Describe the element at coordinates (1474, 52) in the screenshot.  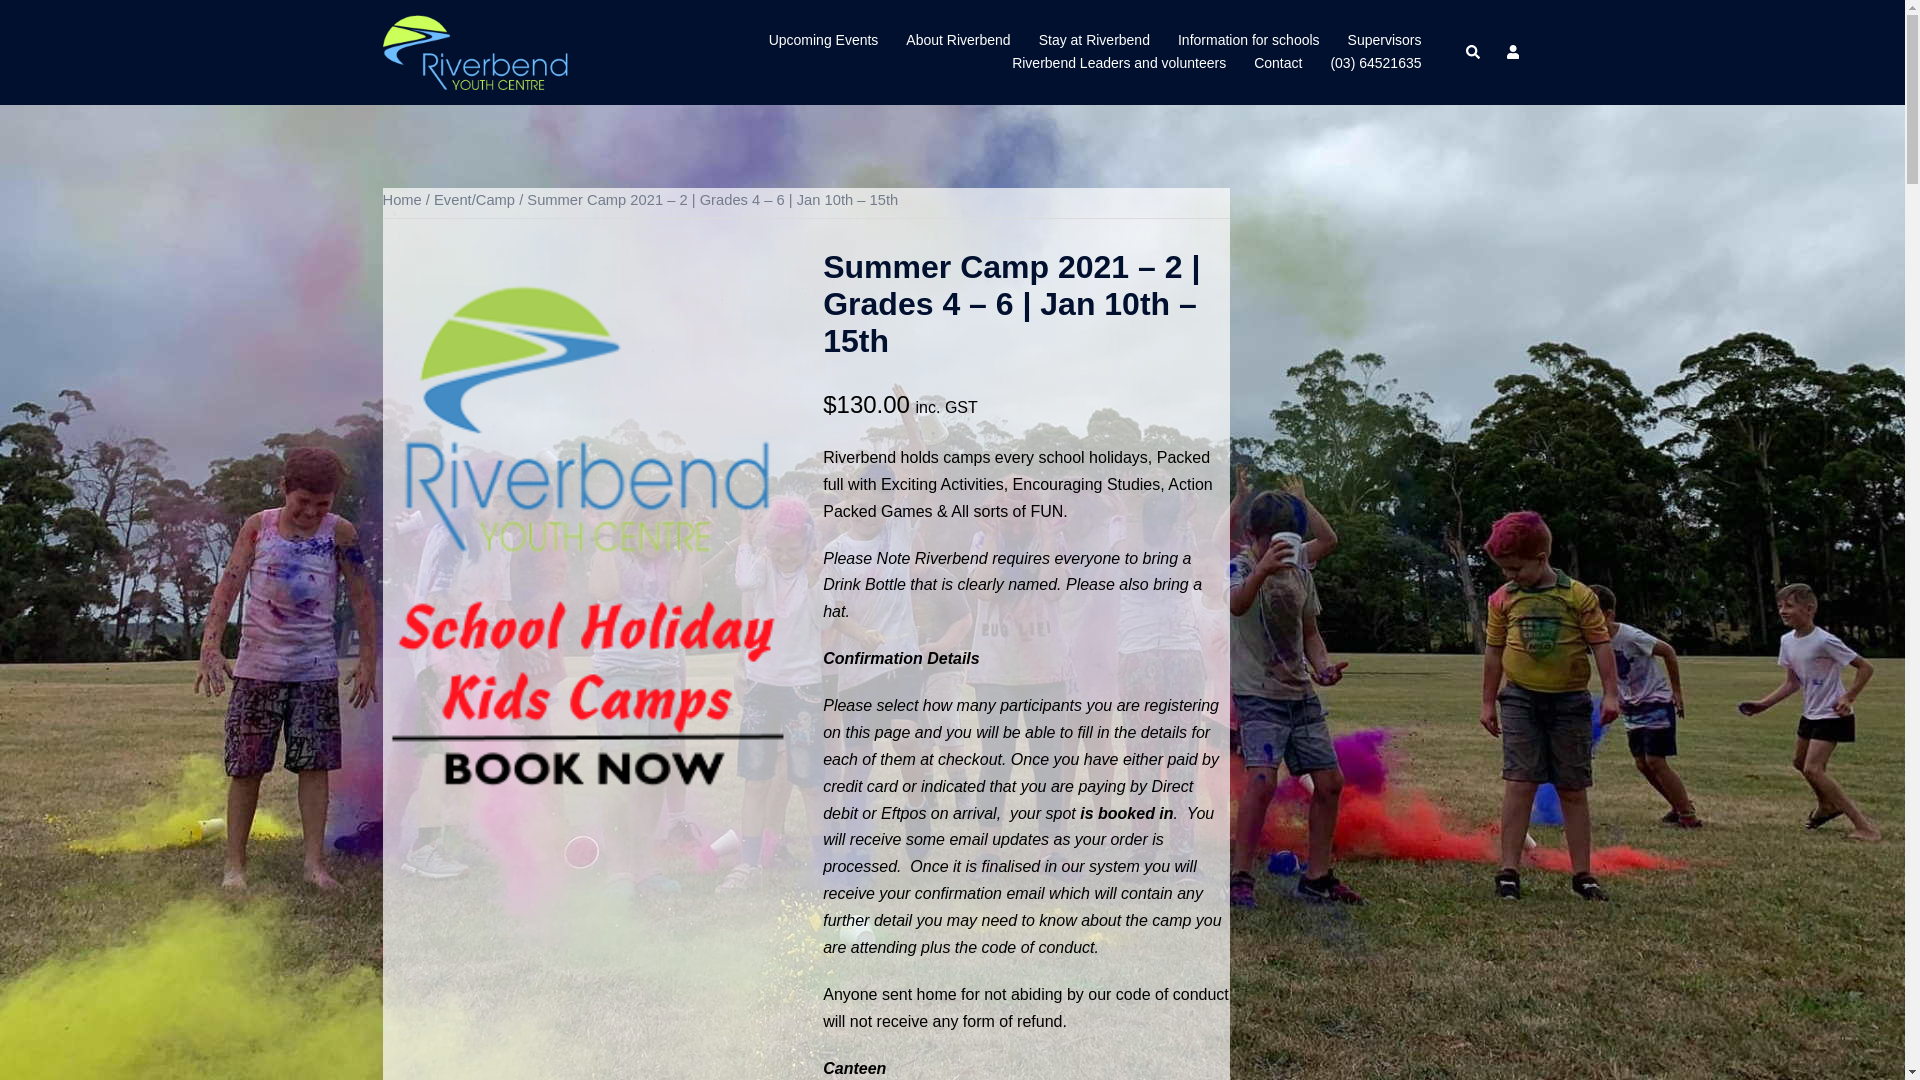
I see `Search` at that location.